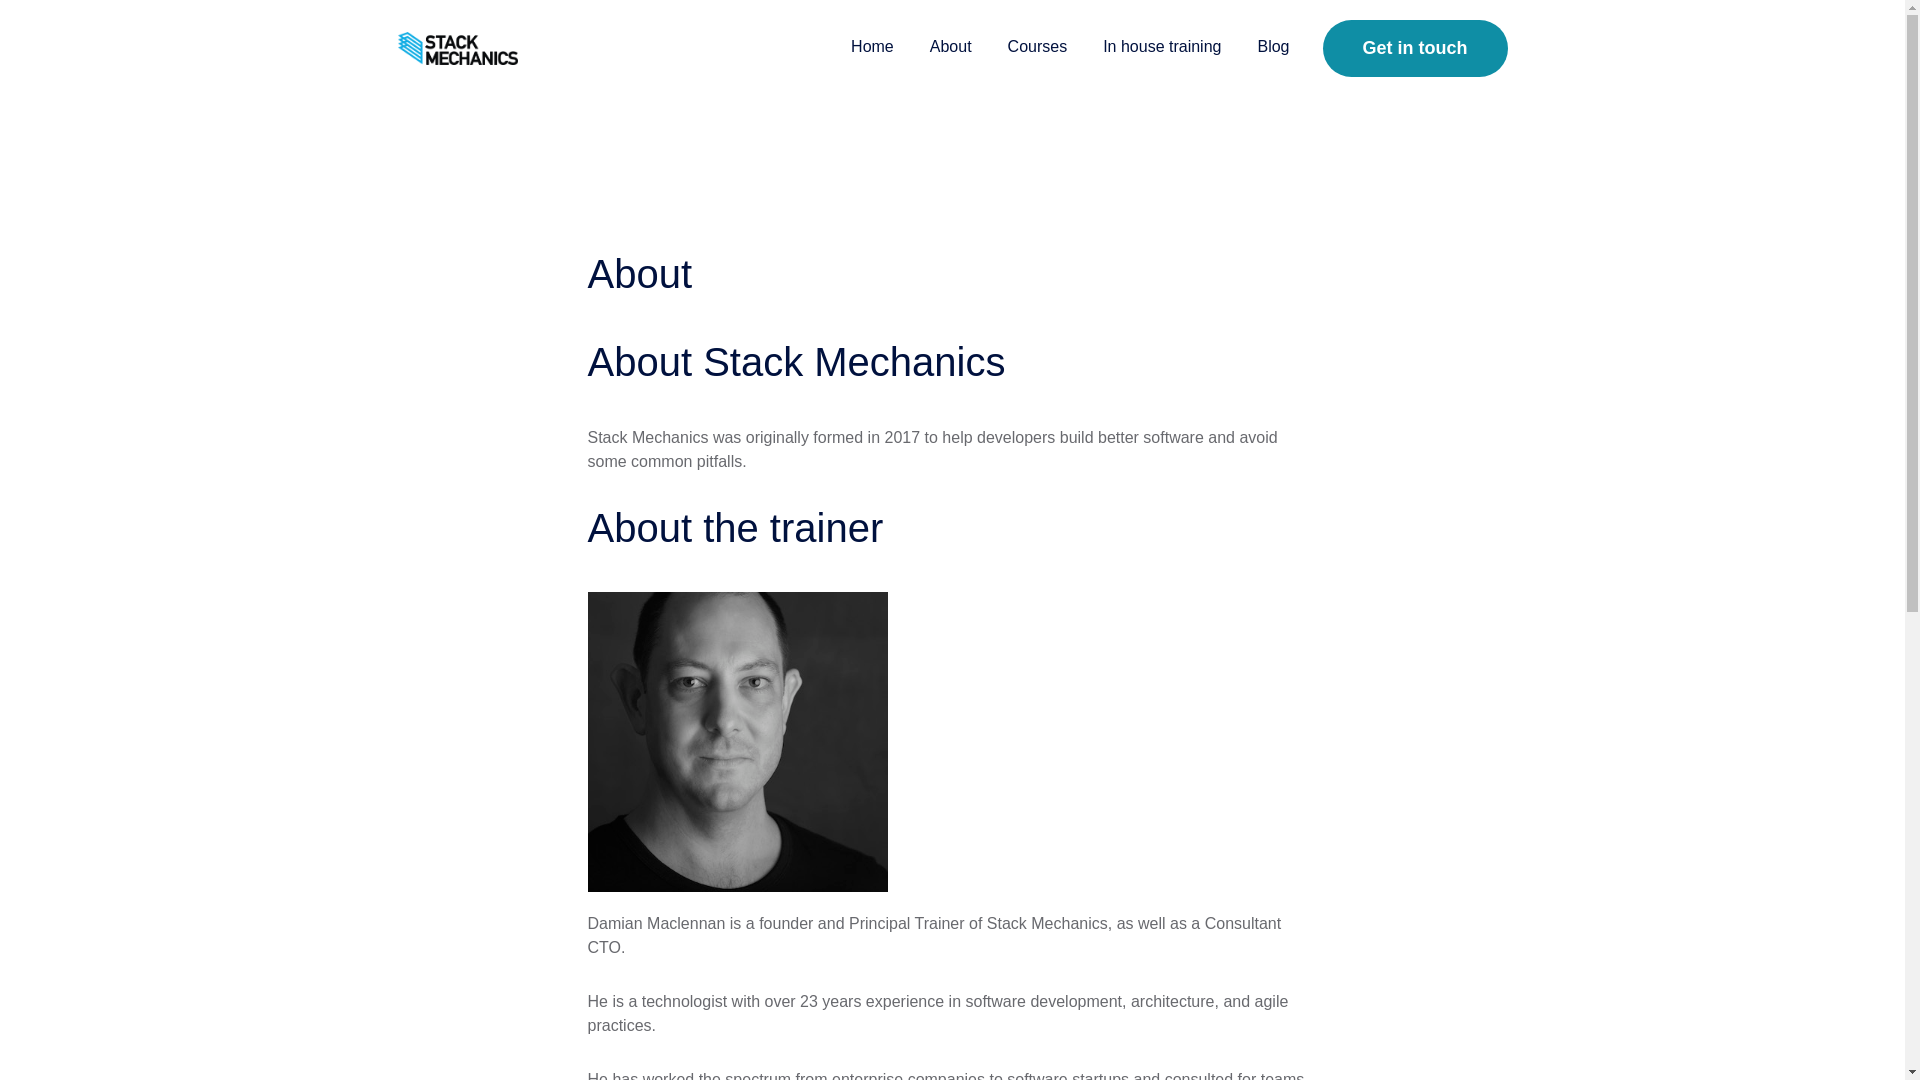 The image size is (1920, 1080). Describe the element at coordinates (872, 47) in the screenshot. I see `Home` at that location.